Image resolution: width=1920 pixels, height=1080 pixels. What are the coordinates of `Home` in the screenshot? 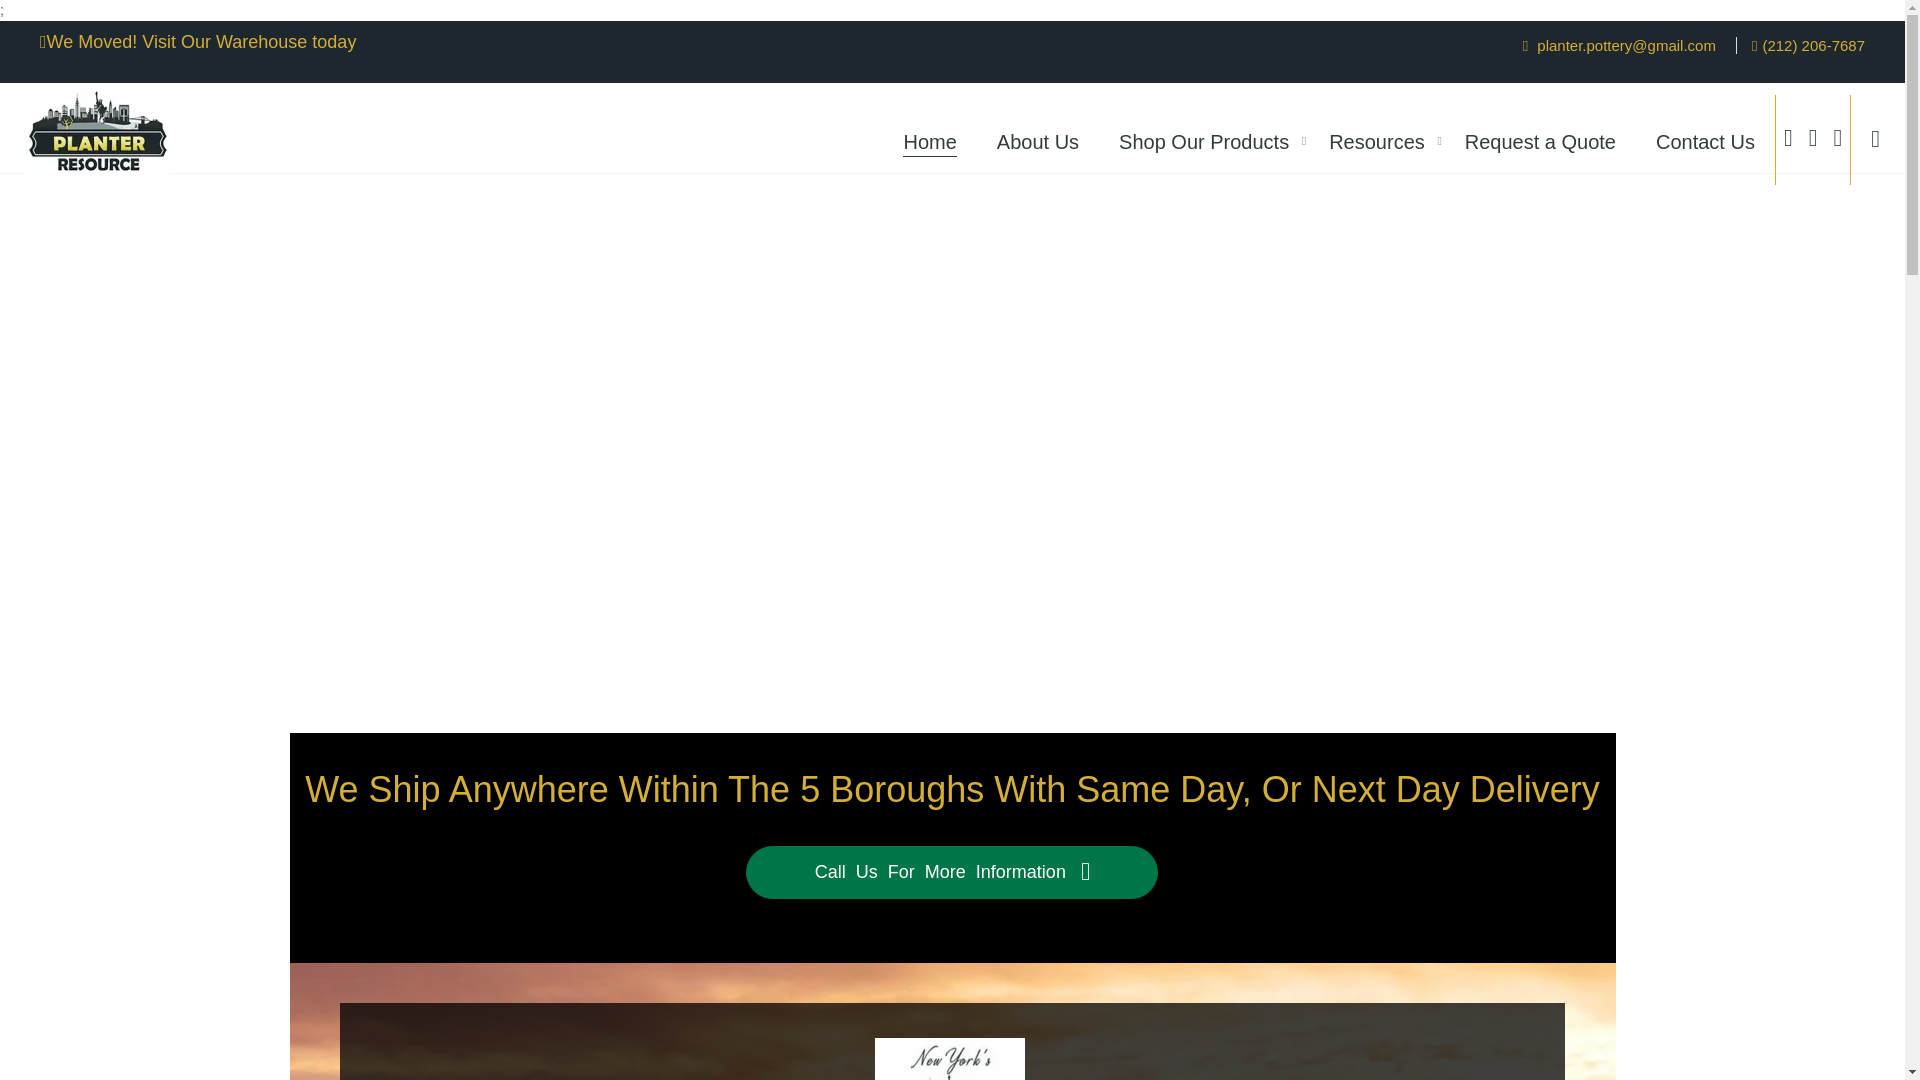 It's located at (929, 140).